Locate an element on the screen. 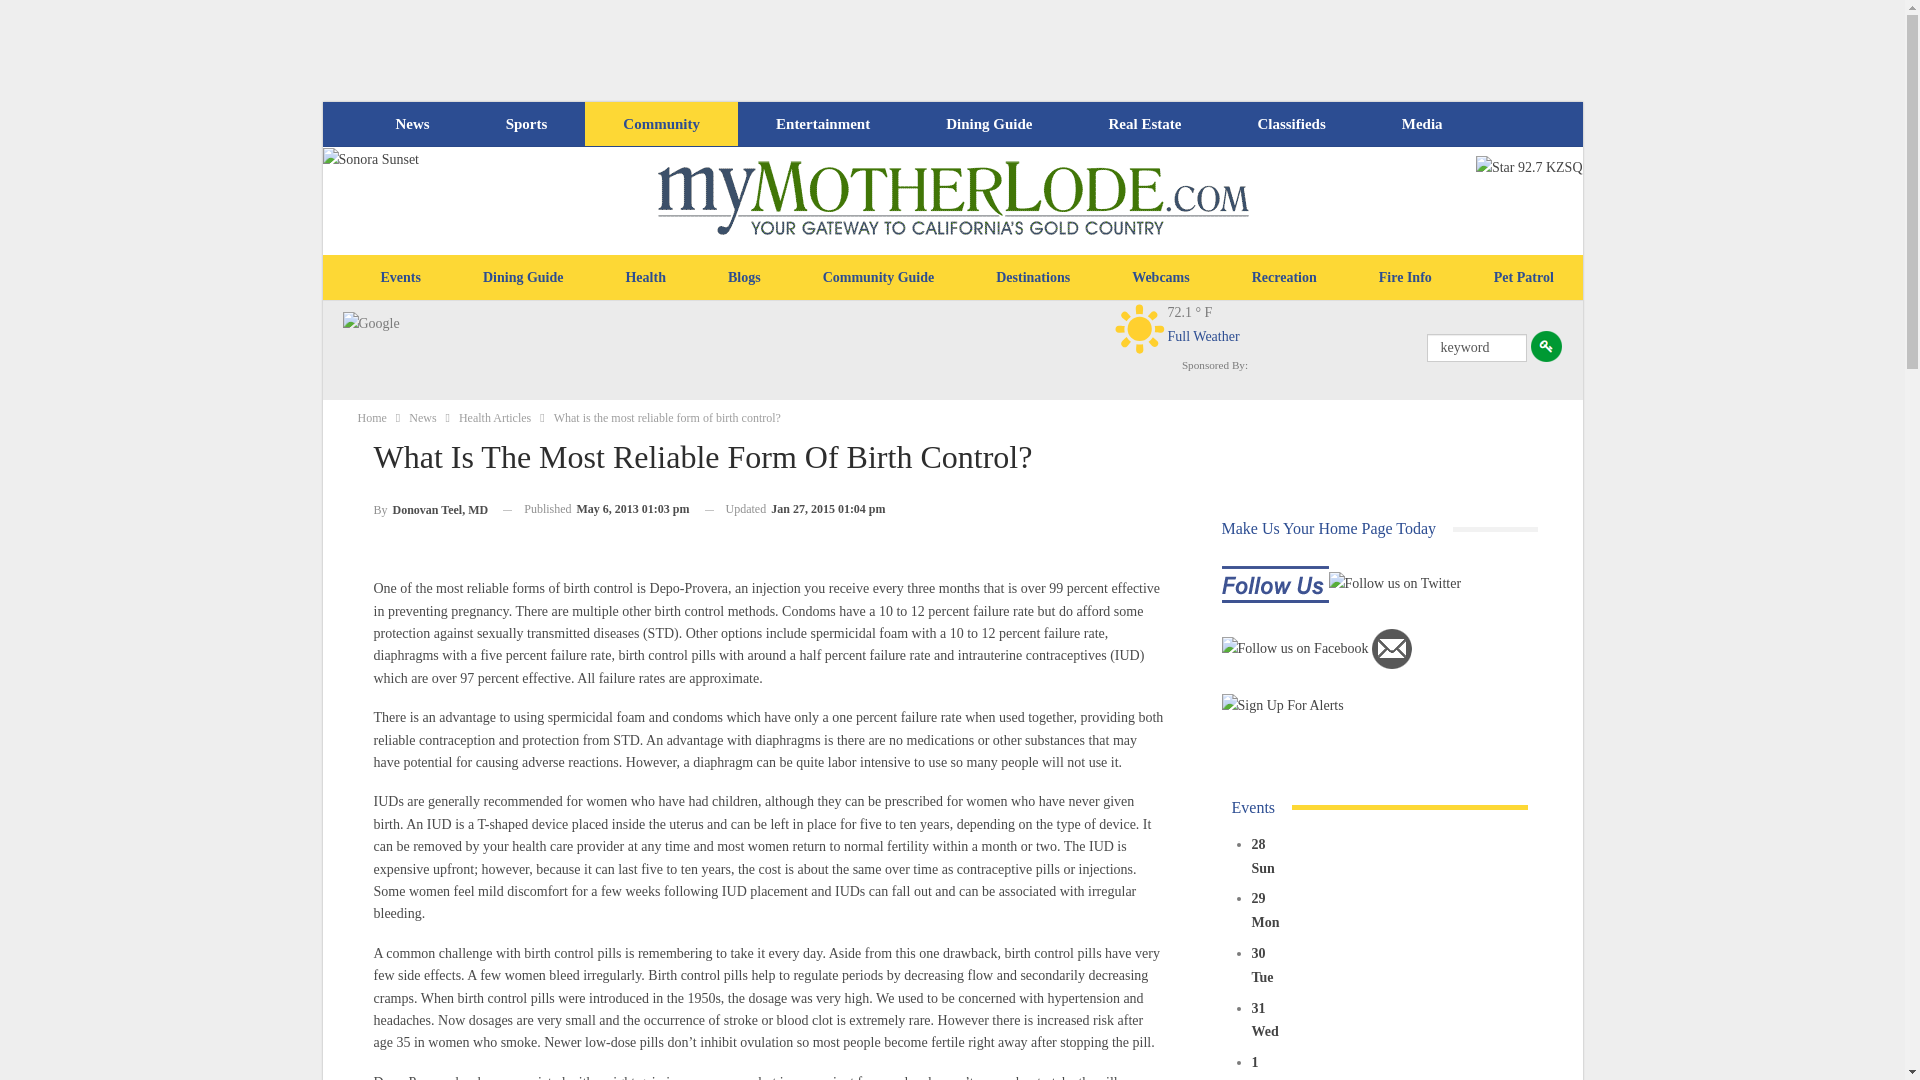 The image size is (1920, 1080). Dining Guide is located at coordinates (988, 124).